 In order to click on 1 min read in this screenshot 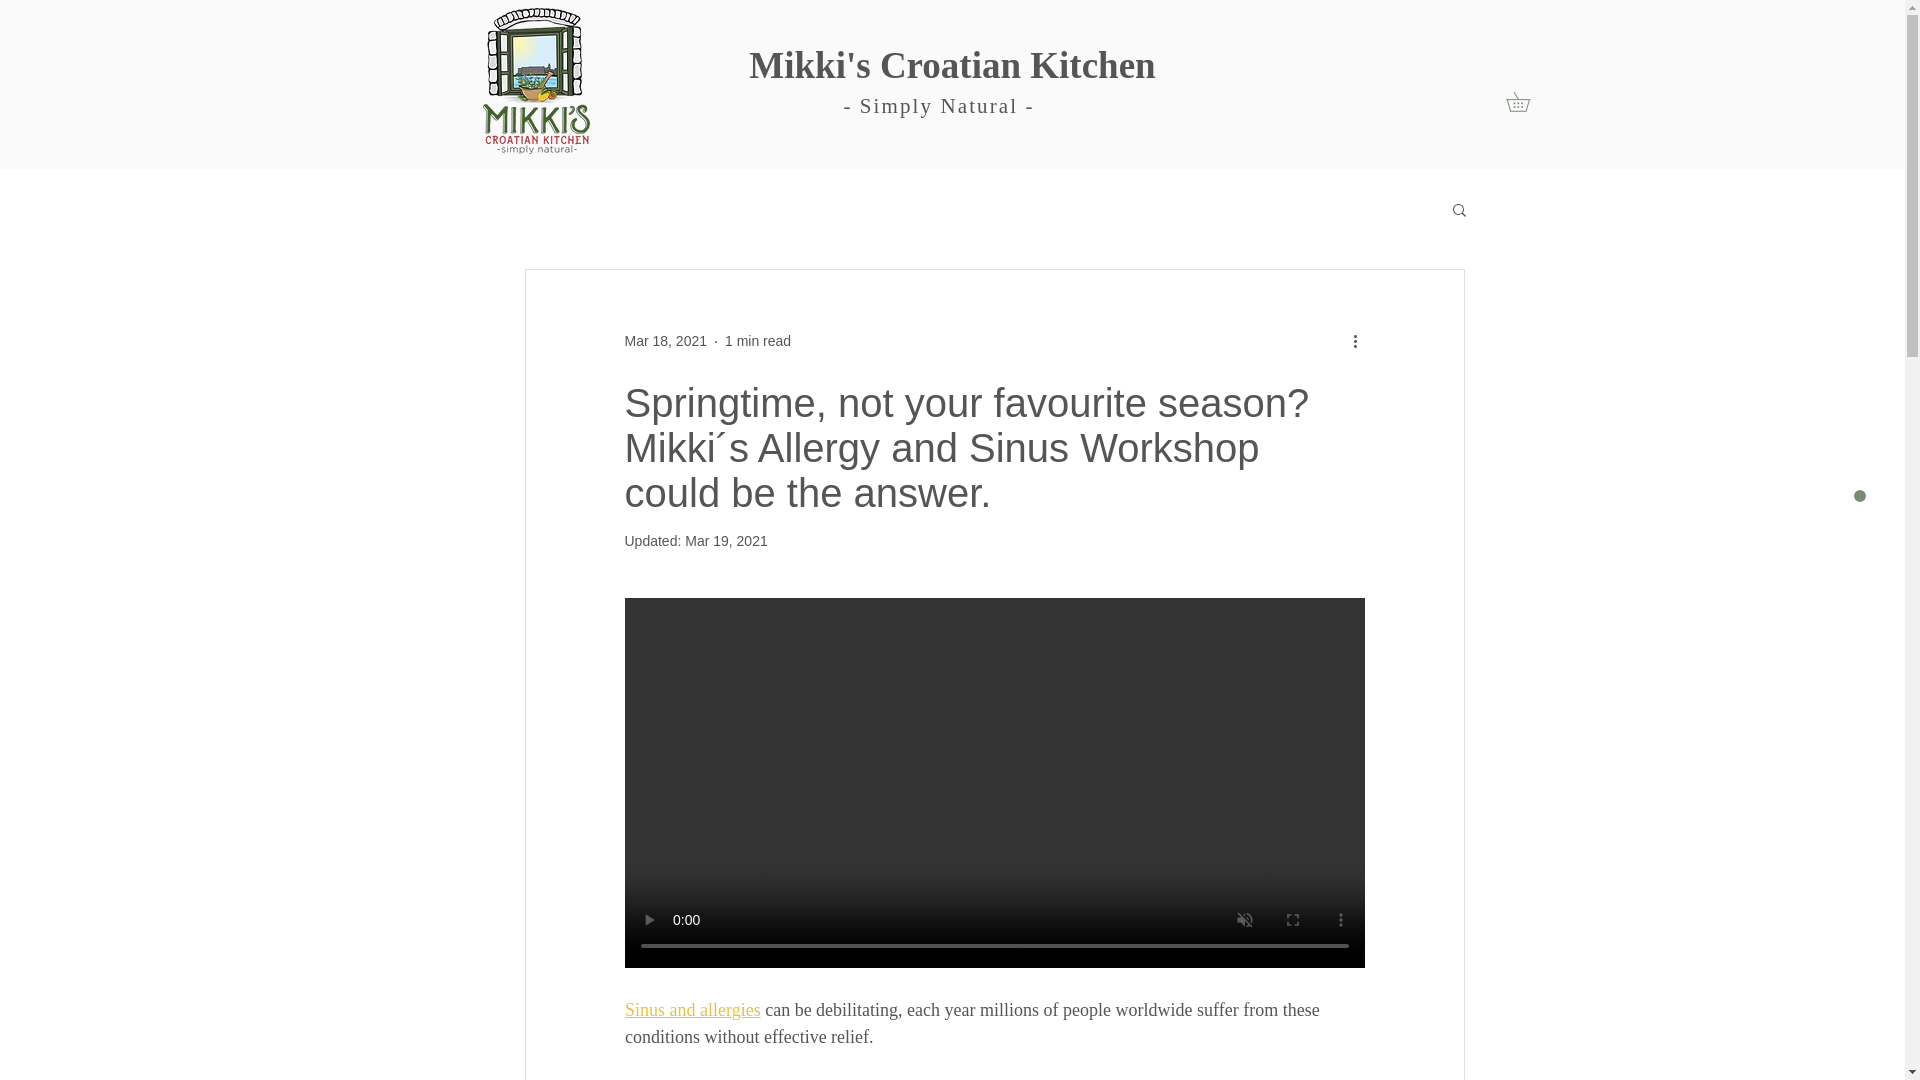, I will do `click(758, 340)`.